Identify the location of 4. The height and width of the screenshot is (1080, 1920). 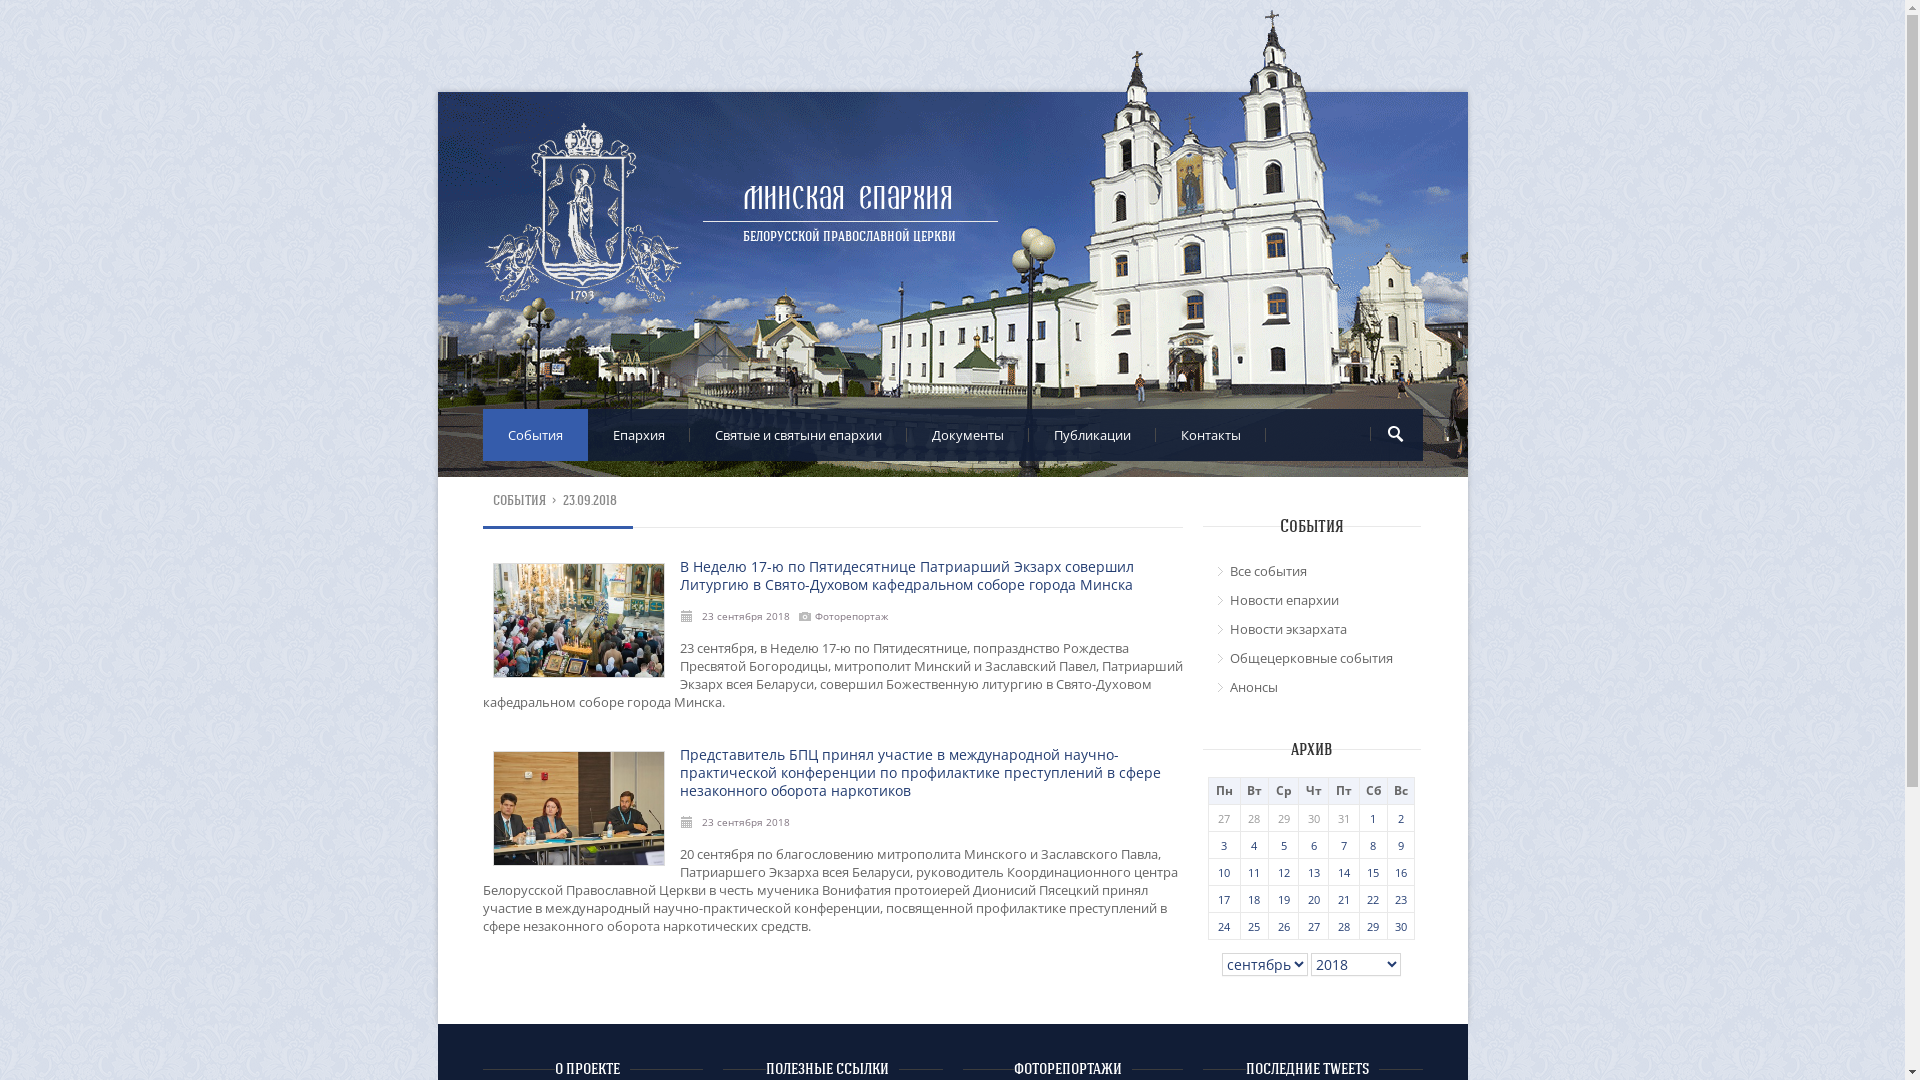
(1254, 846).